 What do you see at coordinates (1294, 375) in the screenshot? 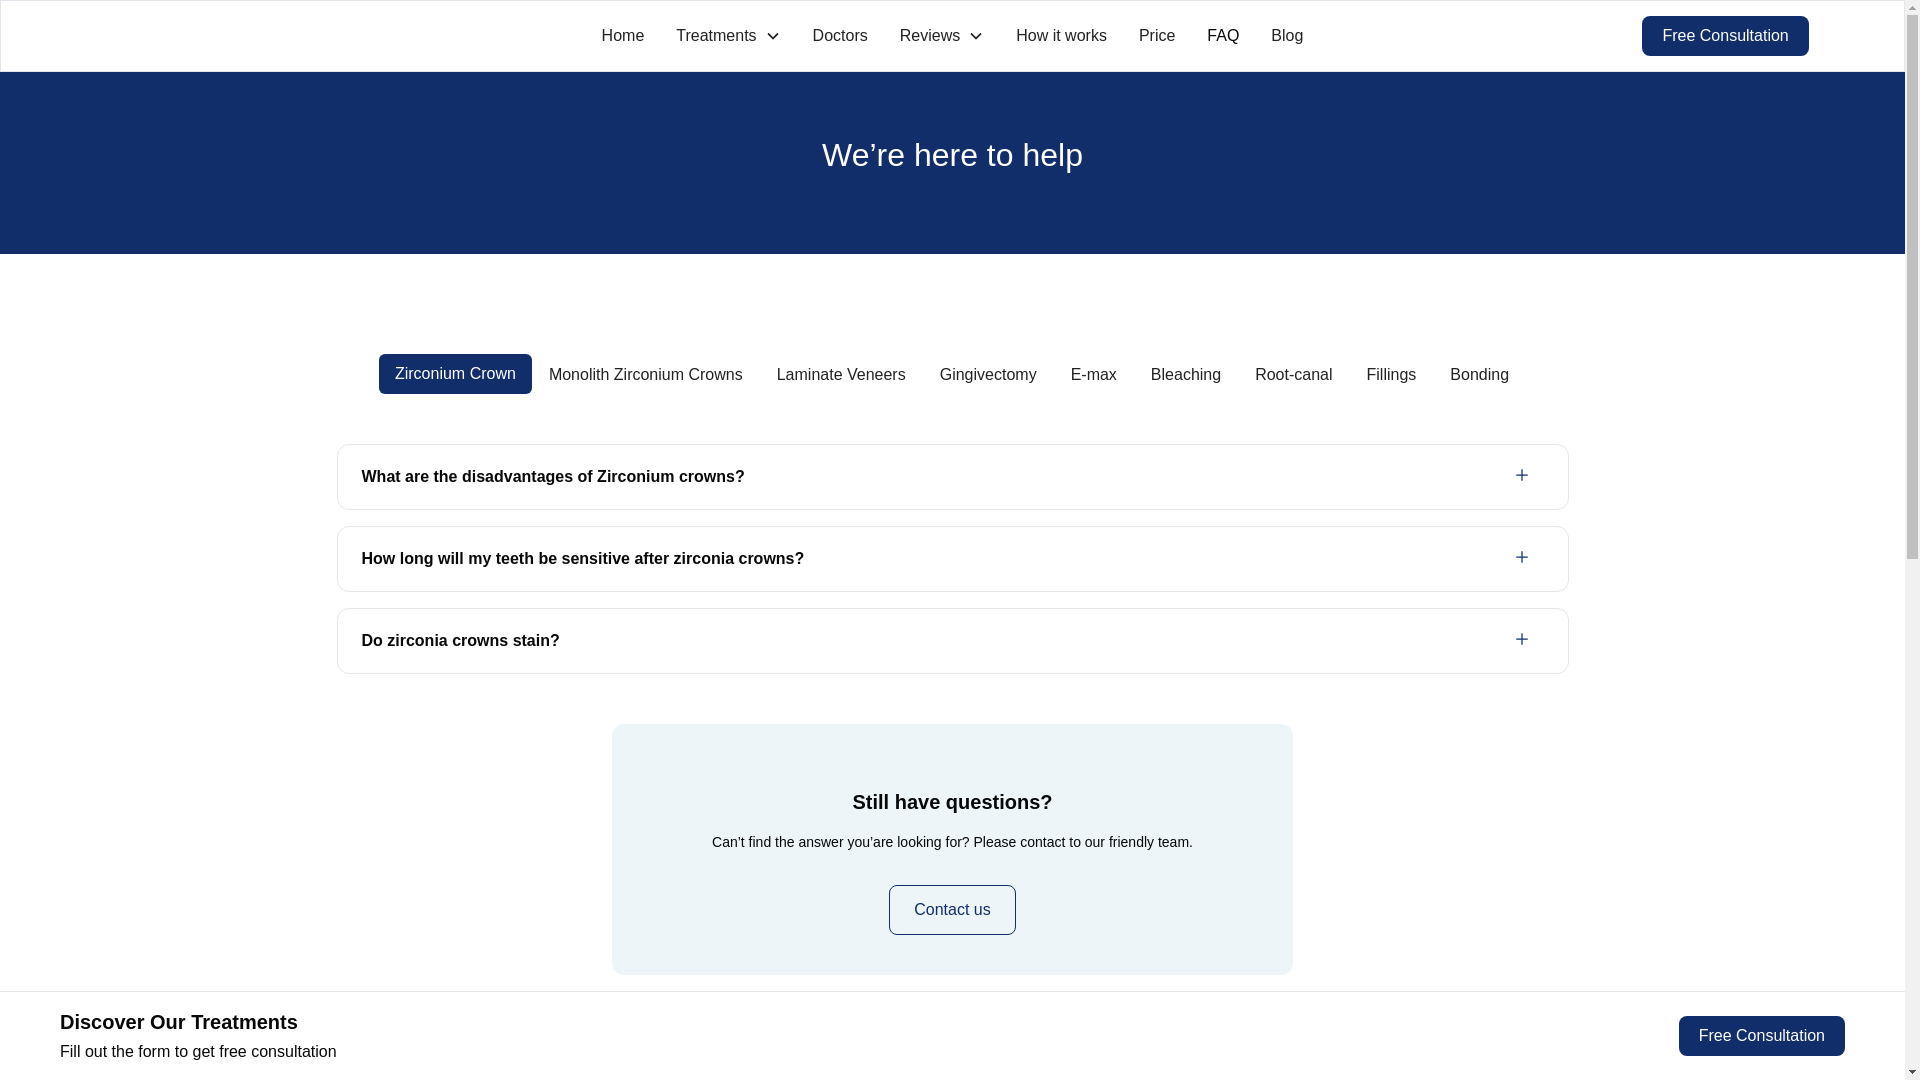
I see `Root-canal` at bounding box center [1294, 375].